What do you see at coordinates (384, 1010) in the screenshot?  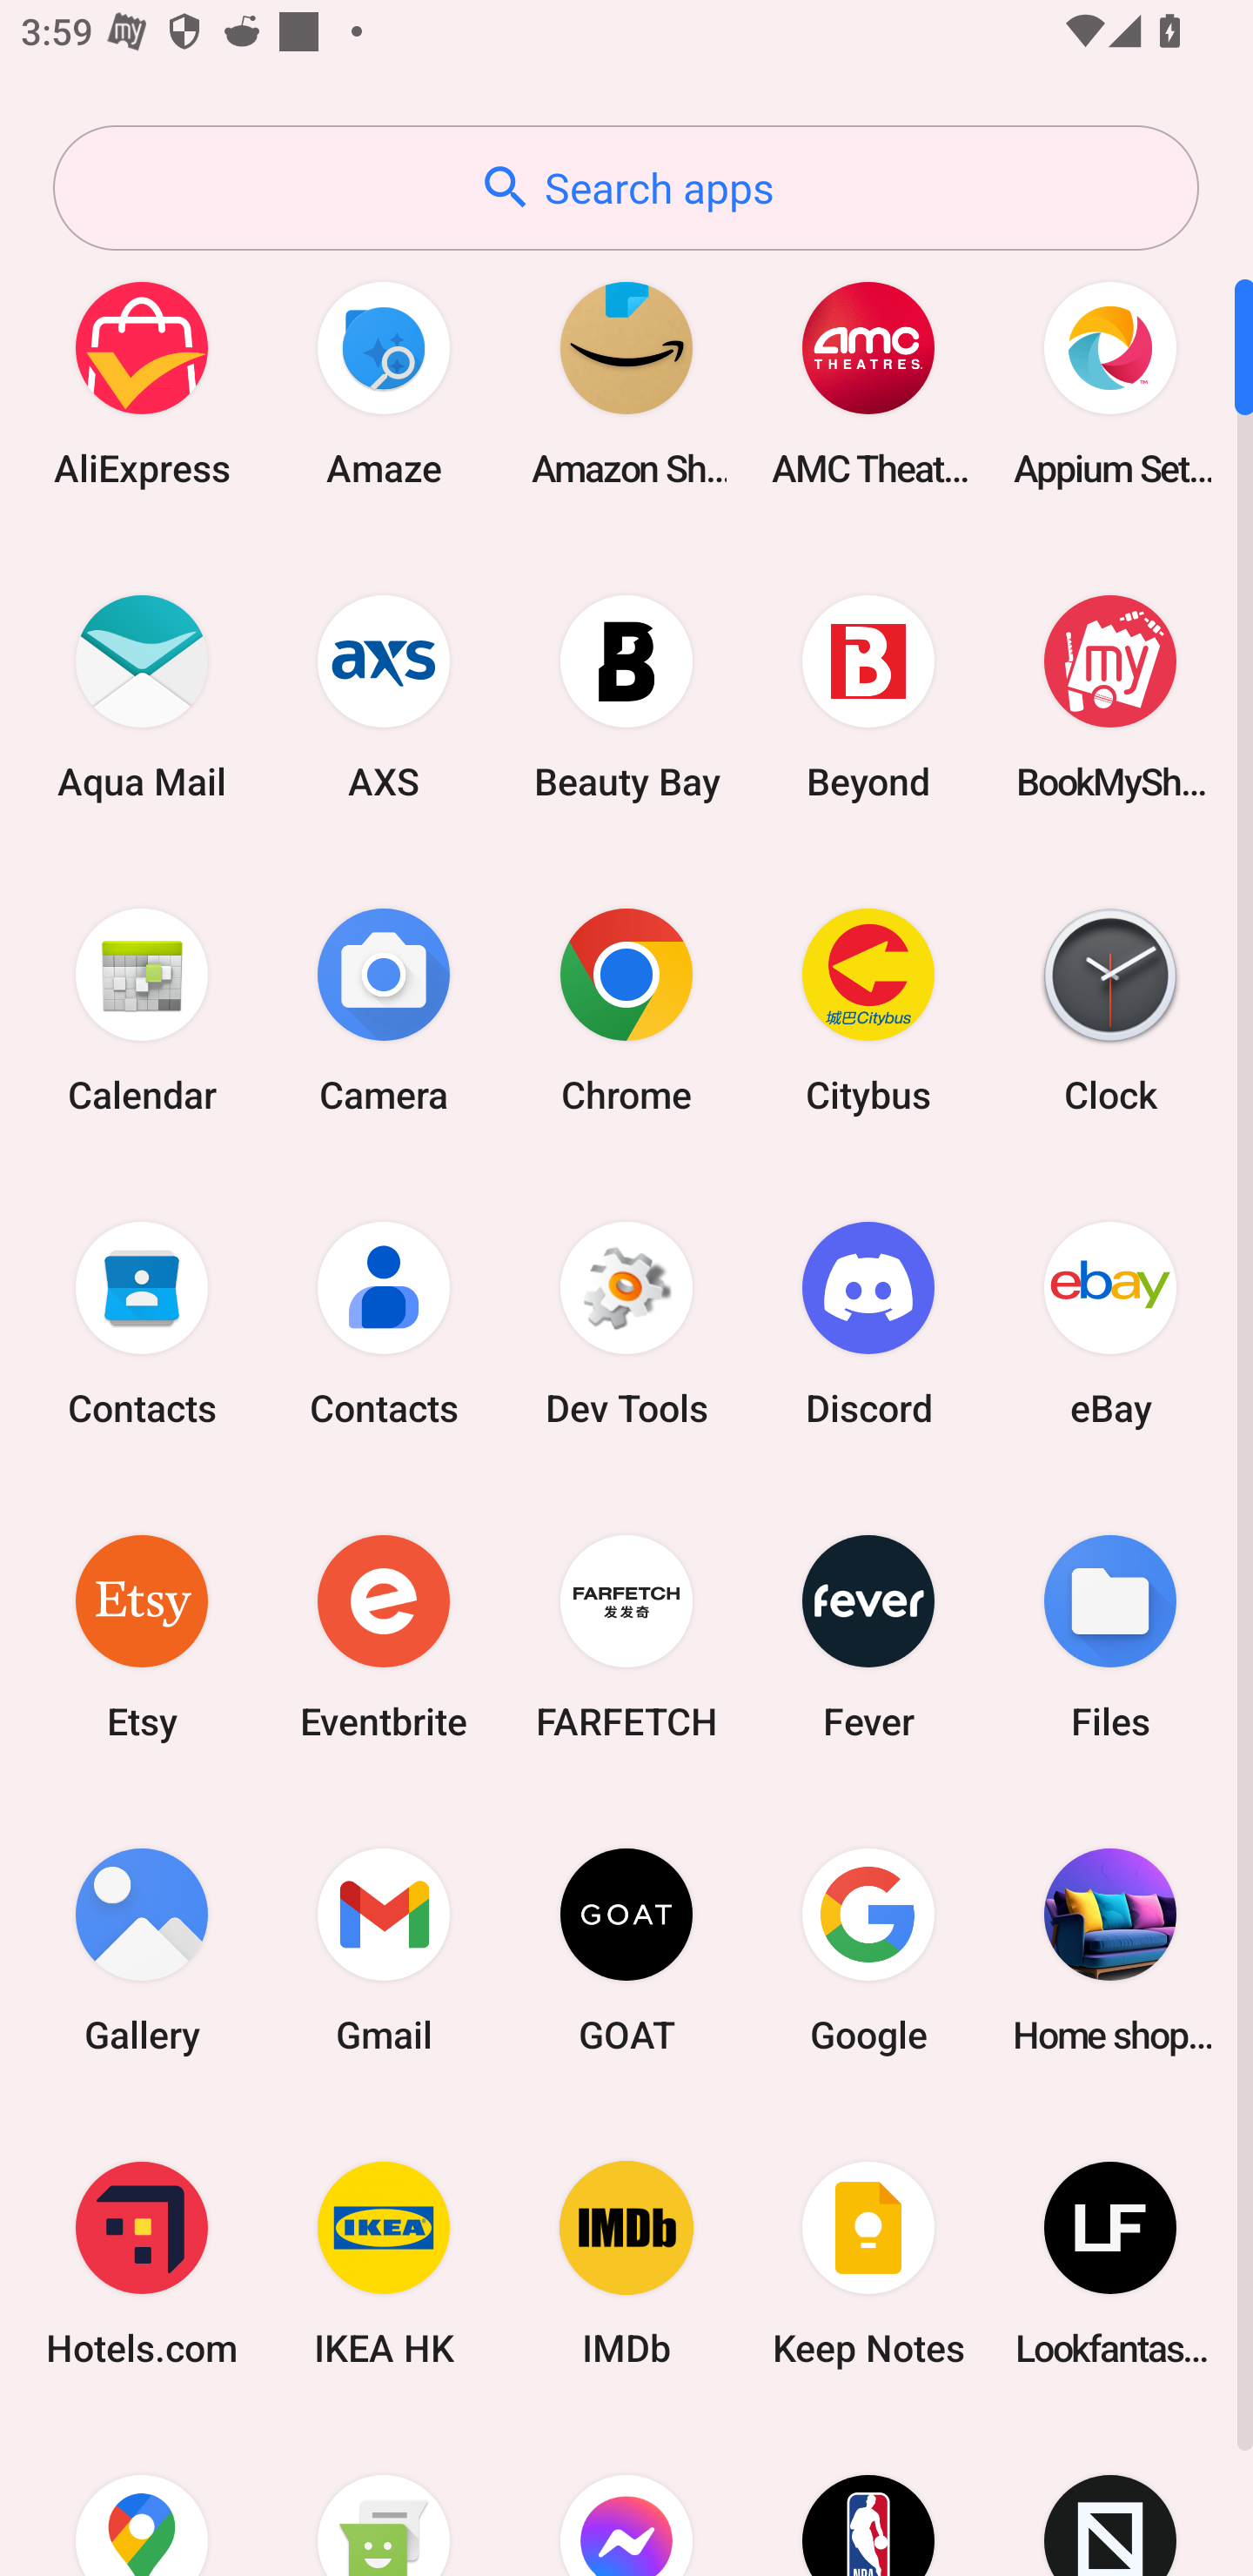 I see `Camera` at bounding box center [384, 1010].